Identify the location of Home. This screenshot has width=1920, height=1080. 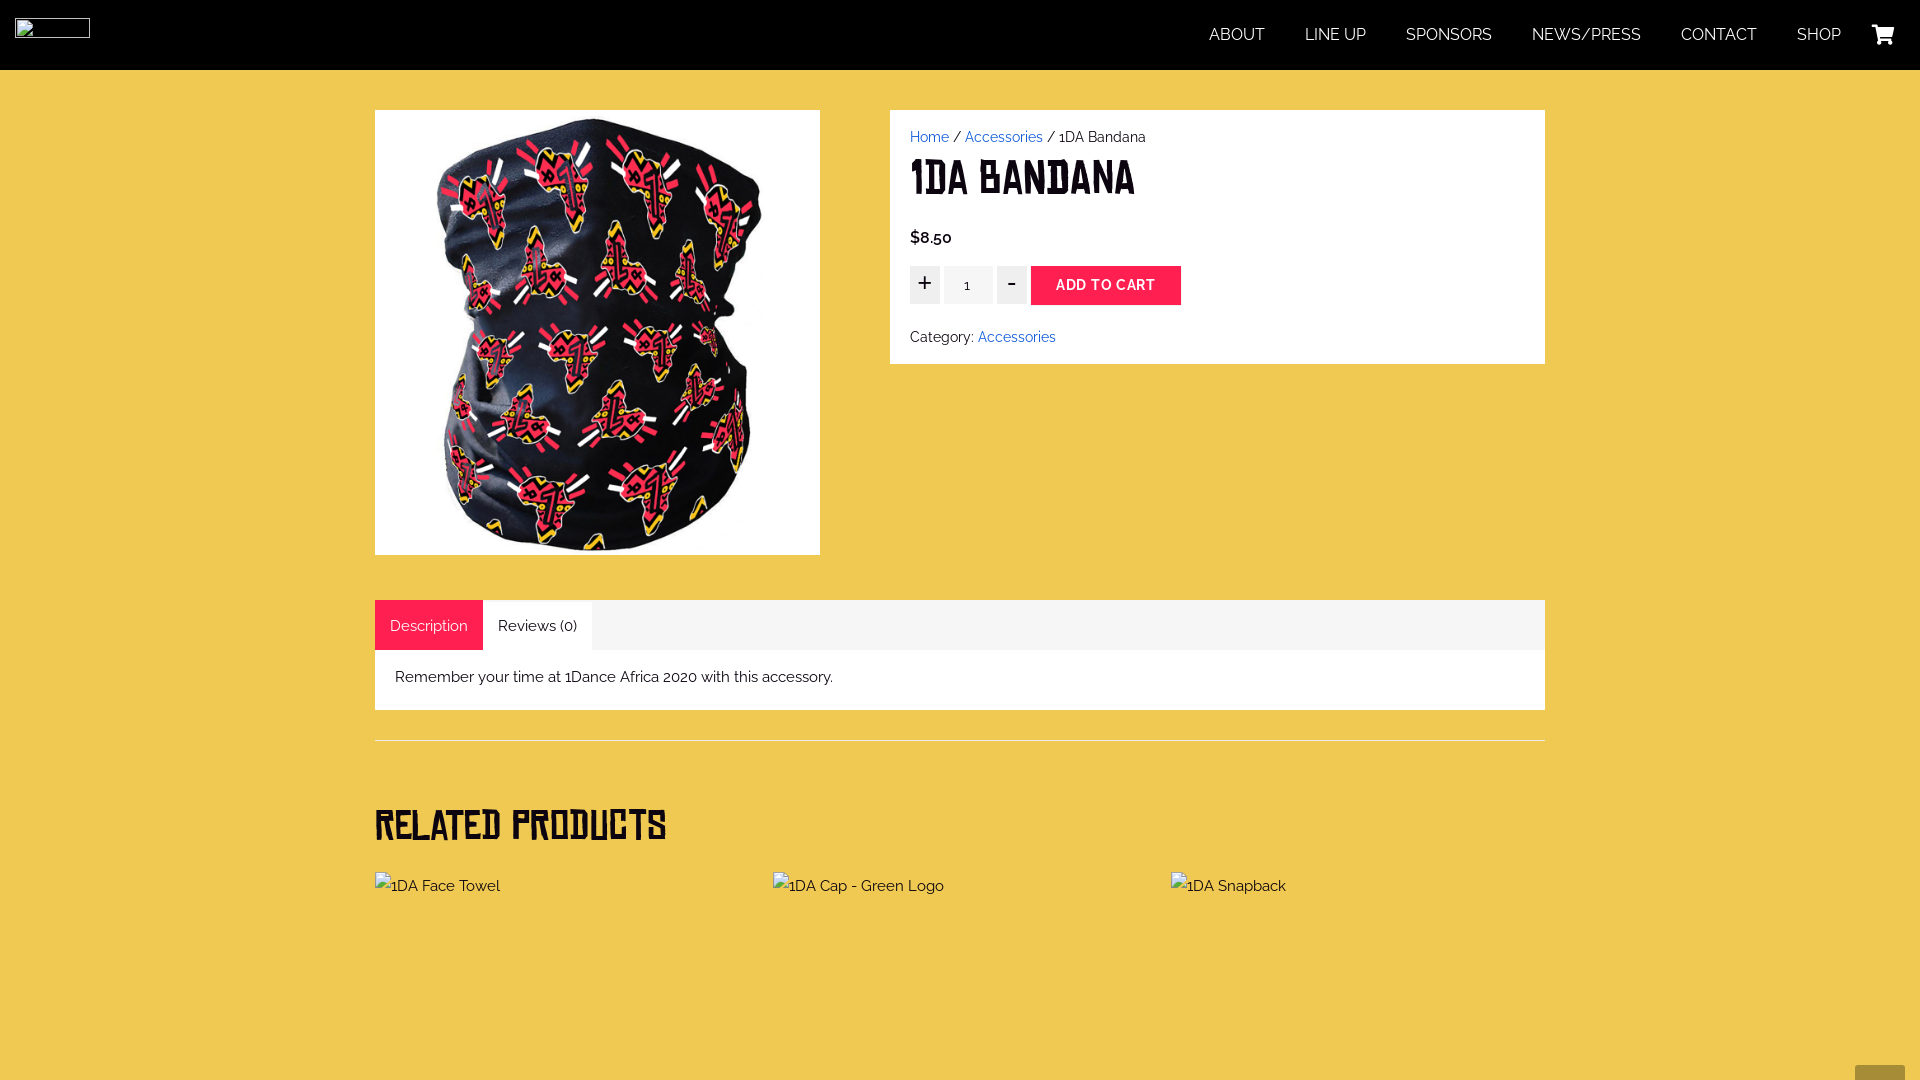
(930, 137).